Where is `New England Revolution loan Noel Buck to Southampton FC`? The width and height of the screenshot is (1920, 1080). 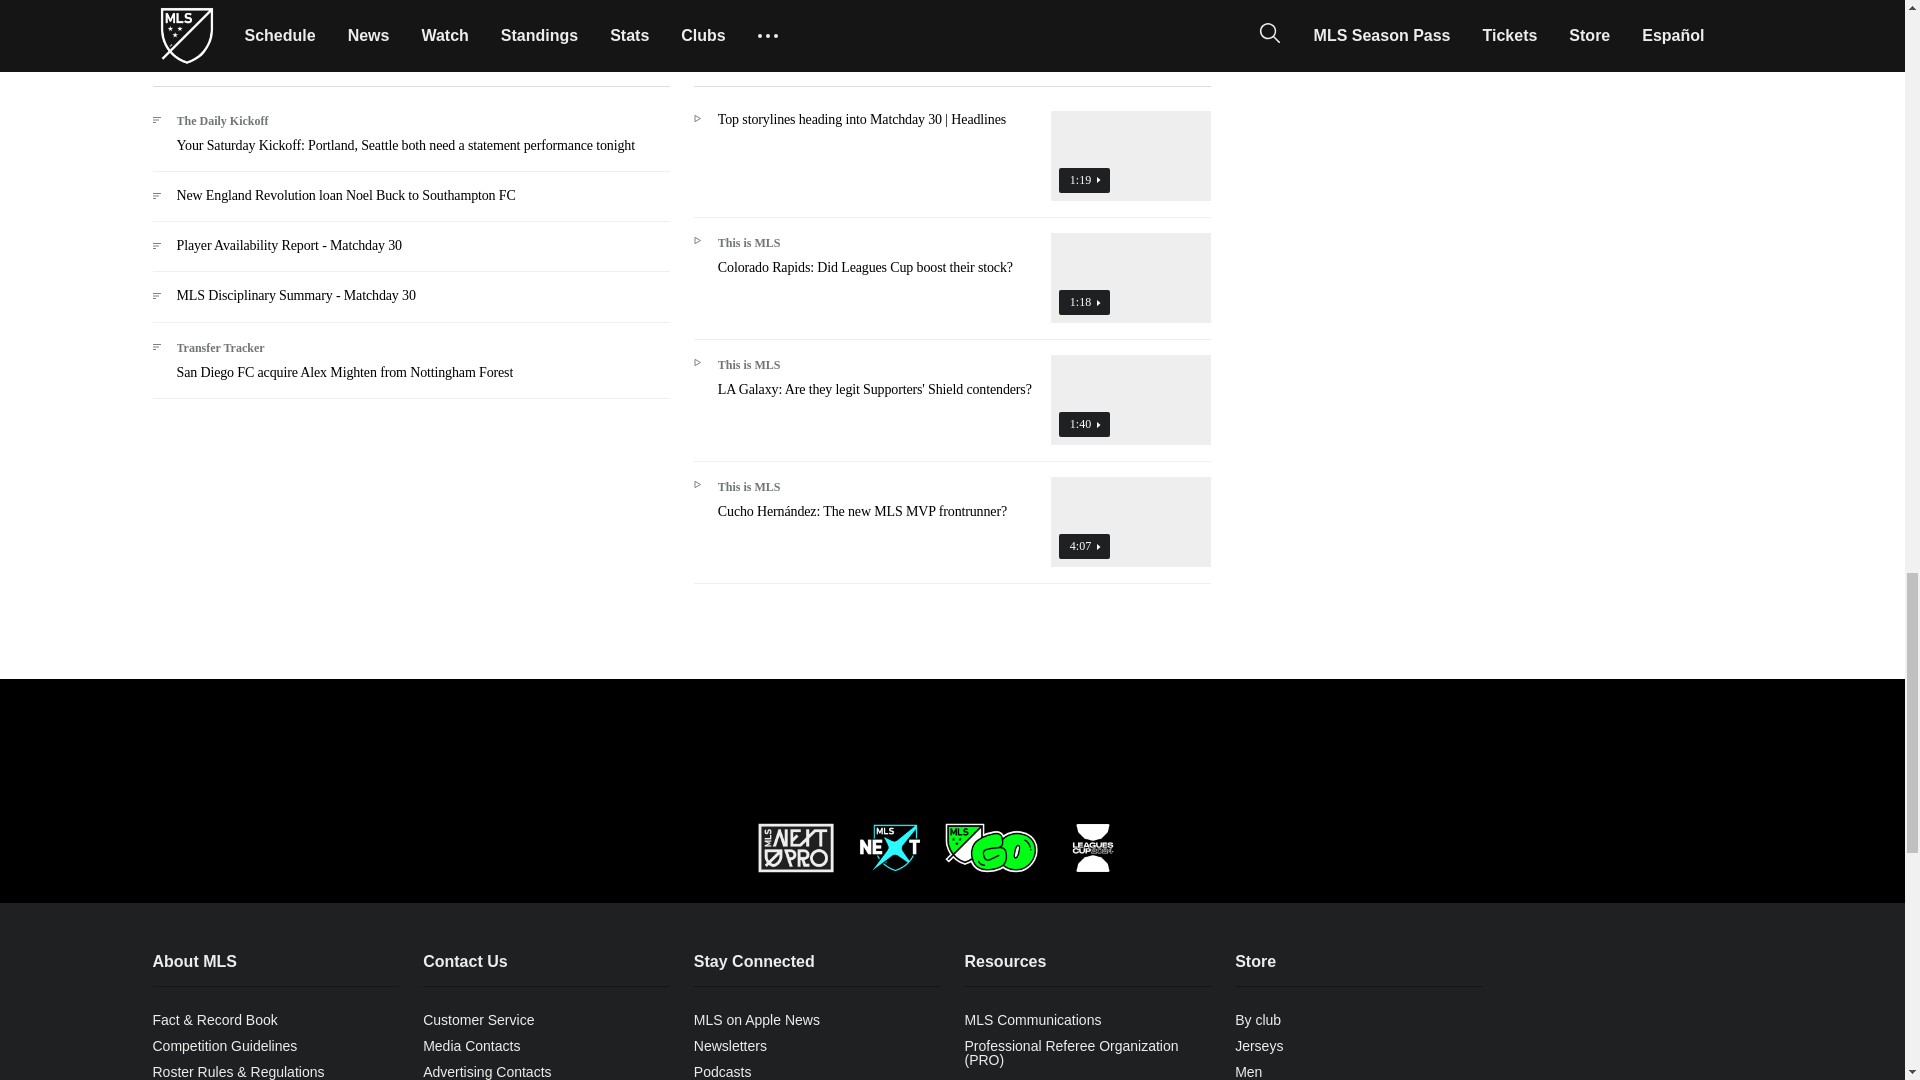
New England Revolution loan Noel Buck to Southampton FC is located at coordinates (410, 204).